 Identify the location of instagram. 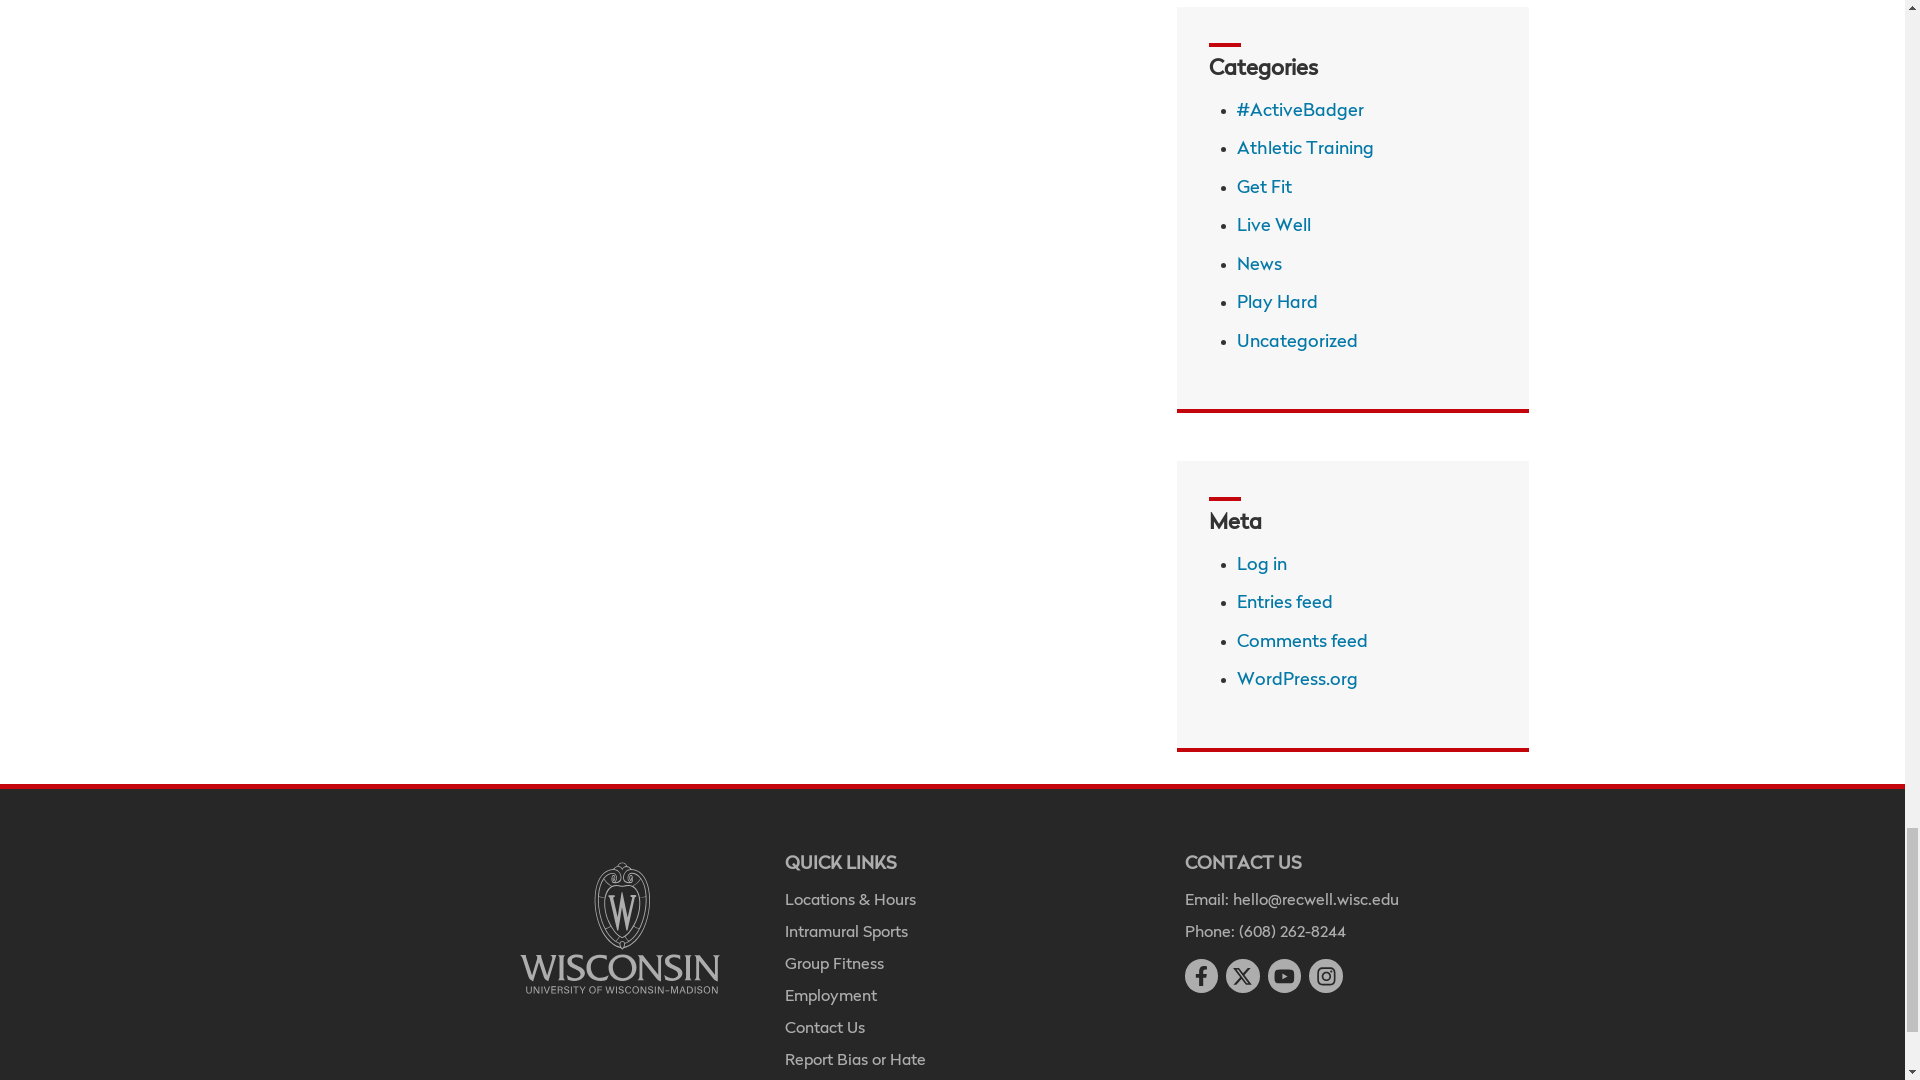
(1326, 976).